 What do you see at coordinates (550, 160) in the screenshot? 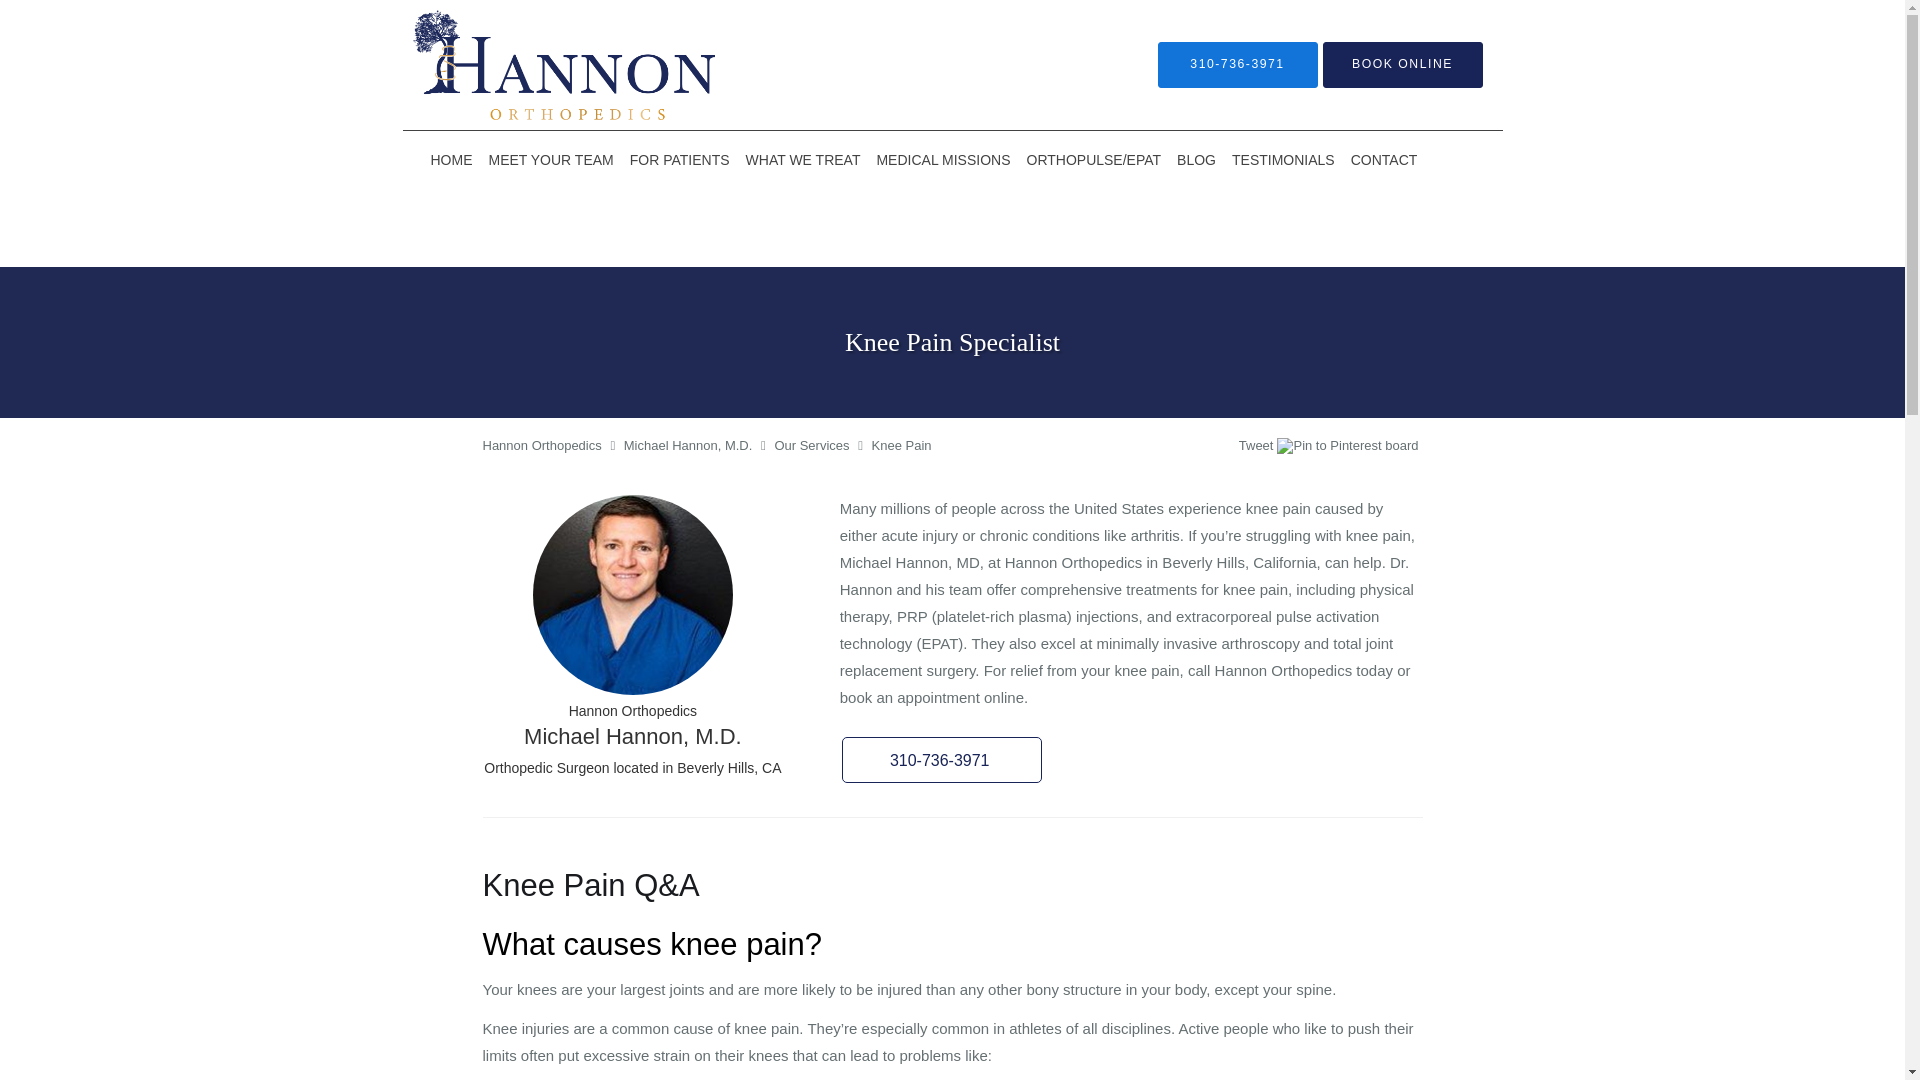
I see `MEET YOUR TEAM` at bounding box center [550, 160].